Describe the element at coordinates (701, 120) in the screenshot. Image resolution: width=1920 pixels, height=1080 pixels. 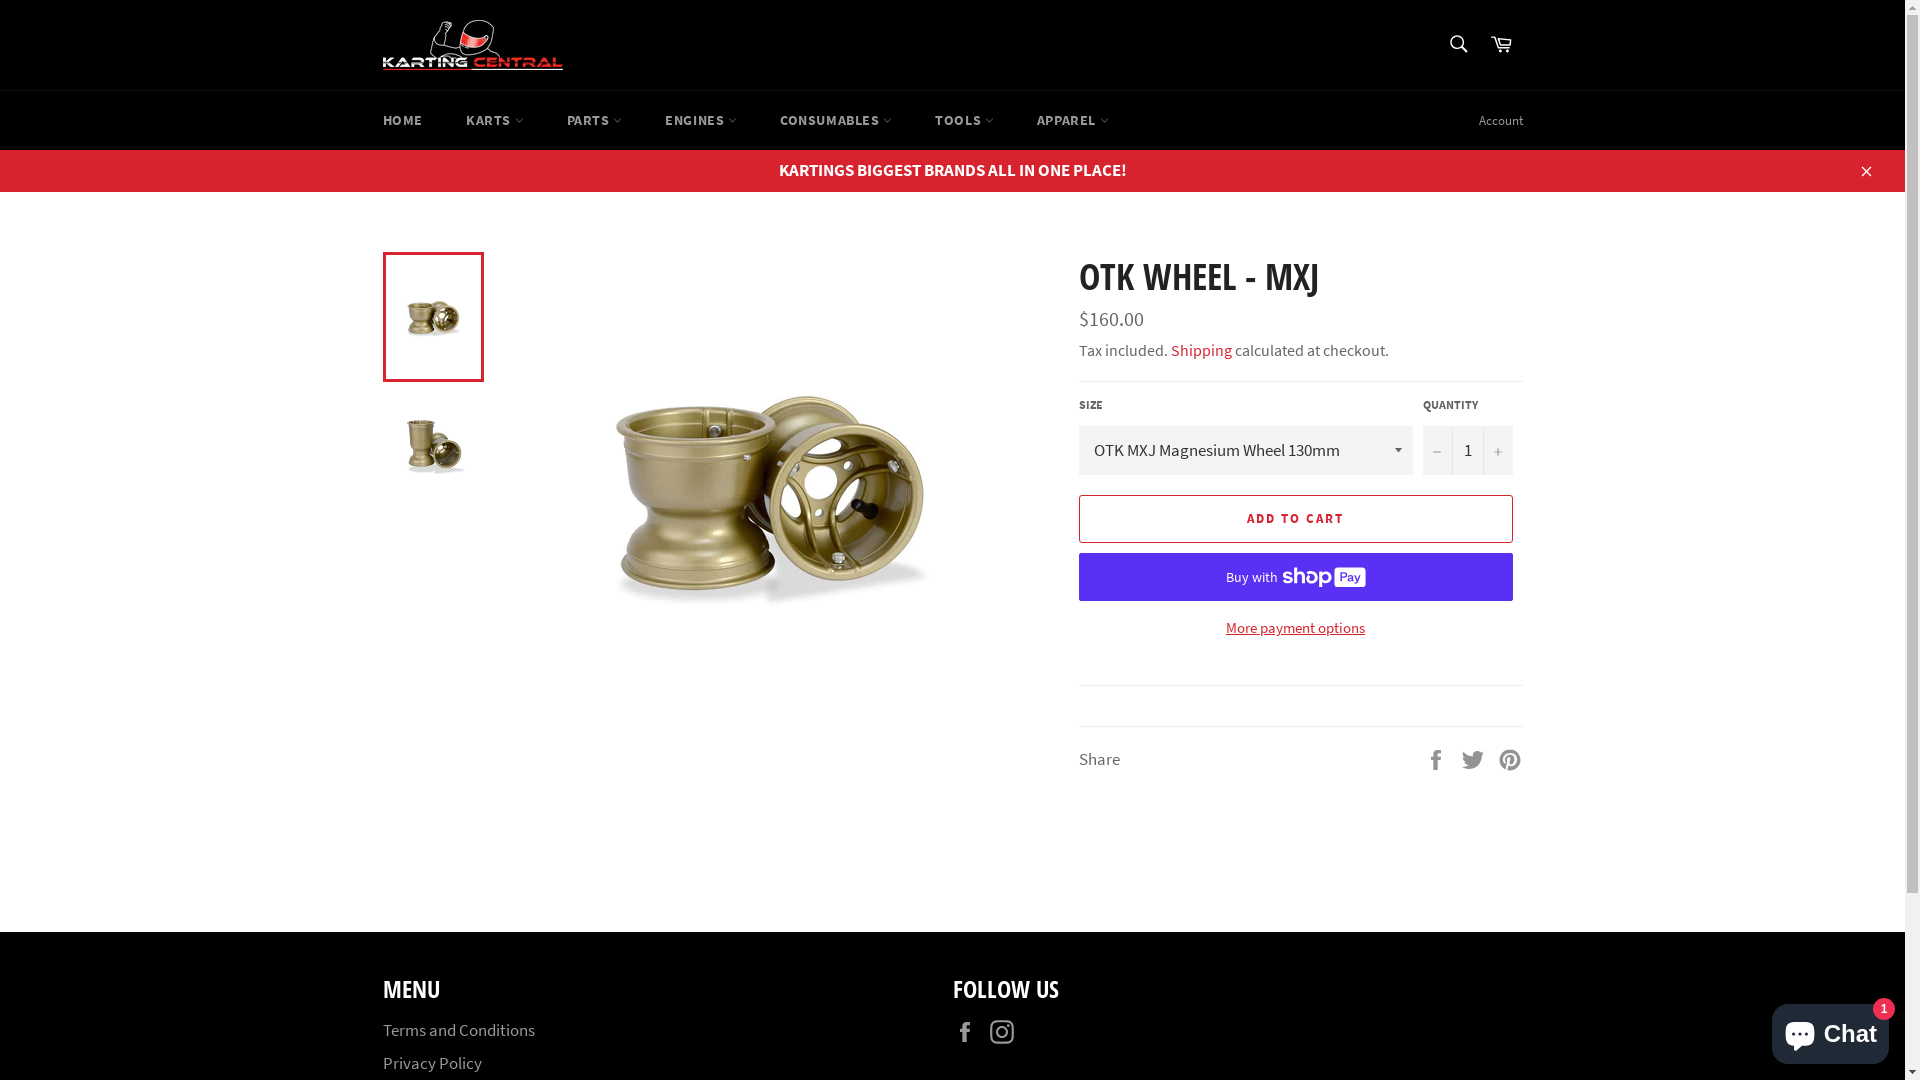
I see `ENGINES` at that location.